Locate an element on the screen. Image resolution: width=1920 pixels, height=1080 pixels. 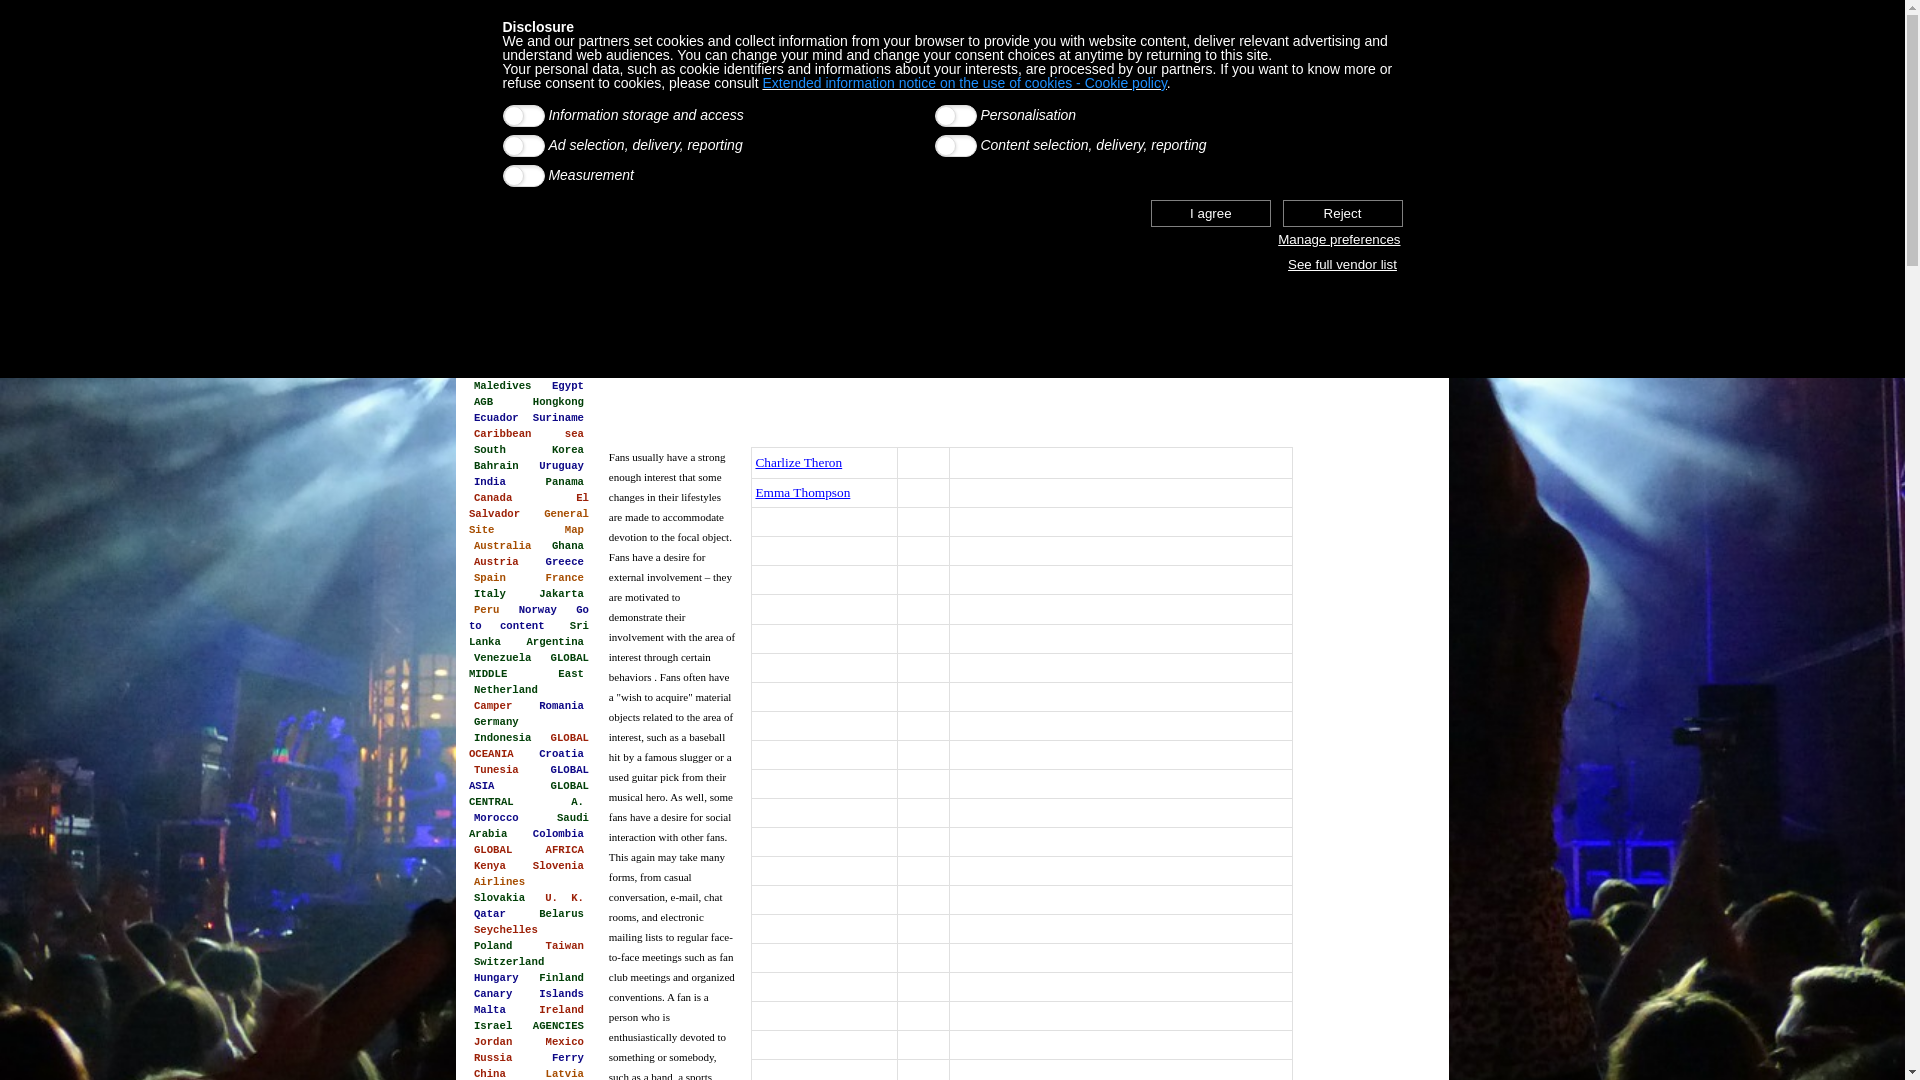
Suriname is located at coordinates (558, 418).